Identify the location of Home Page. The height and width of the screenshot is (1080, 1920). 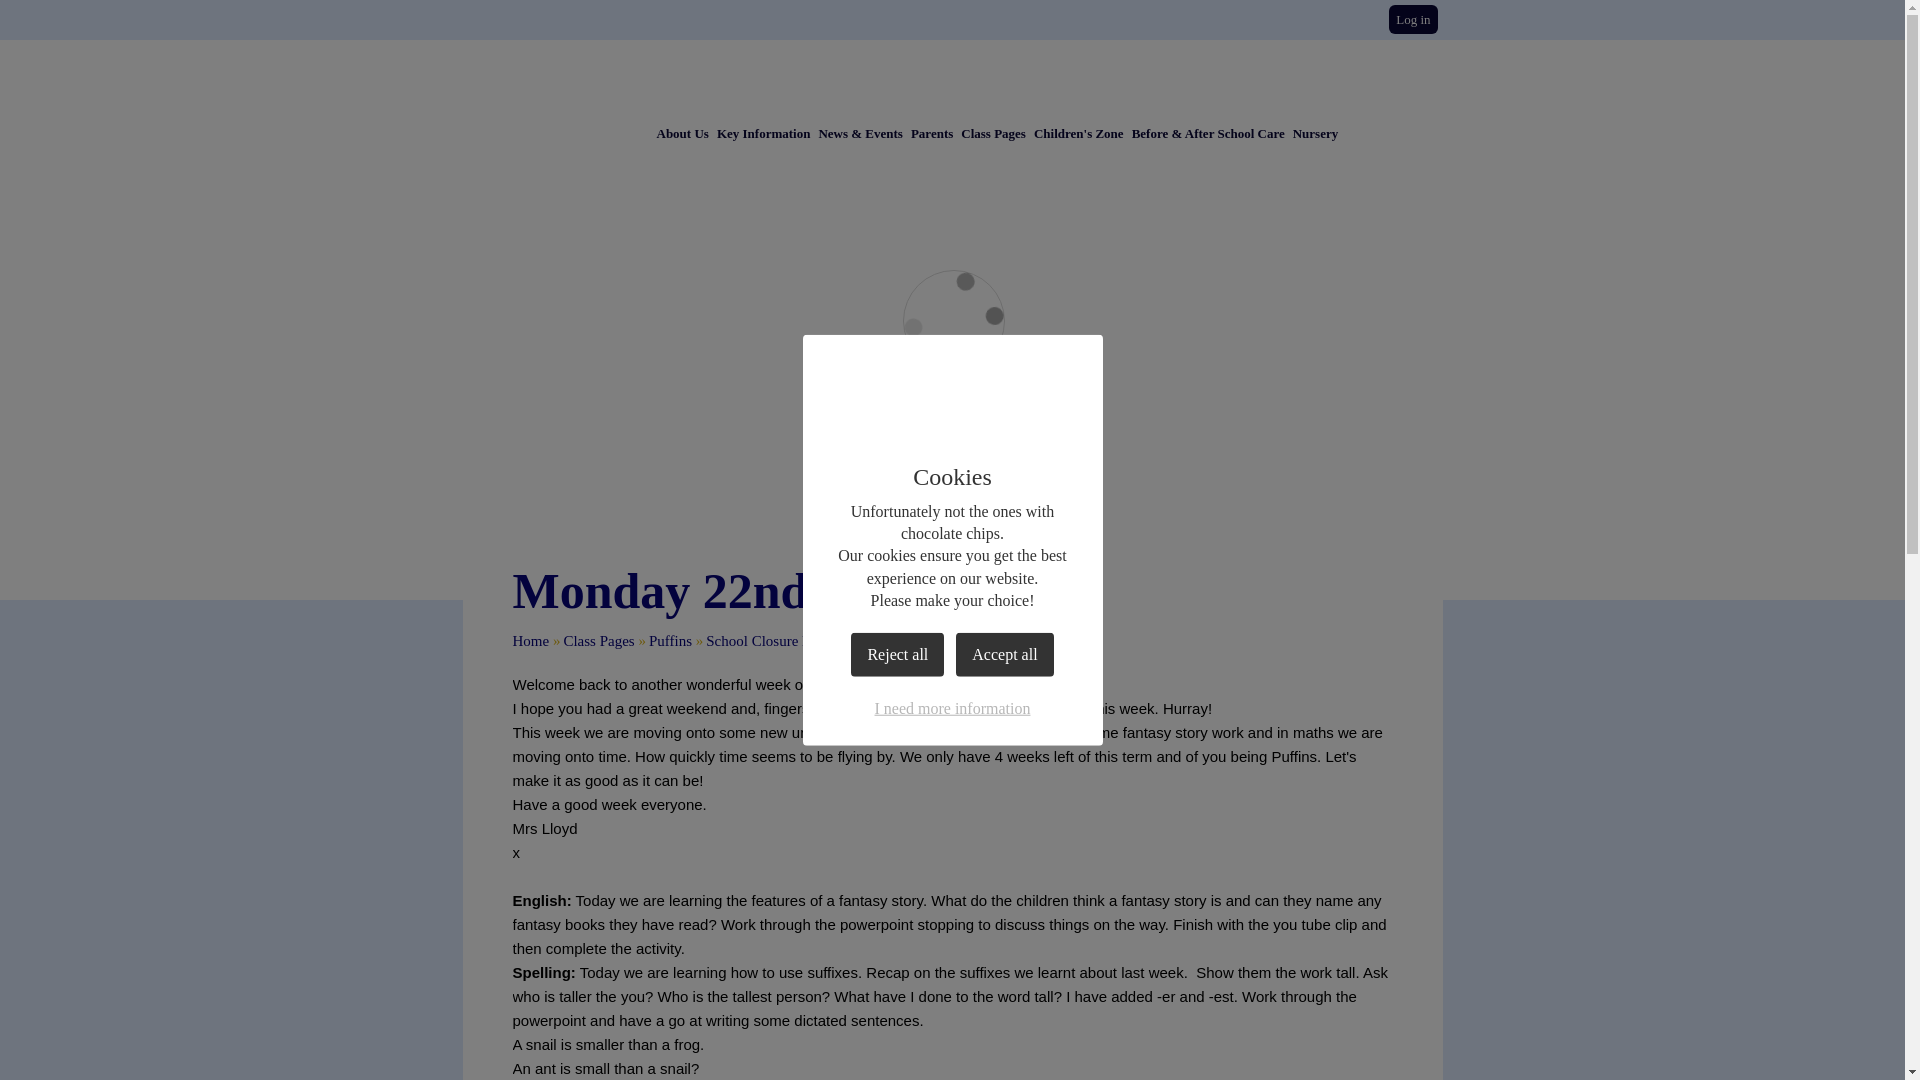
(1028, 76).